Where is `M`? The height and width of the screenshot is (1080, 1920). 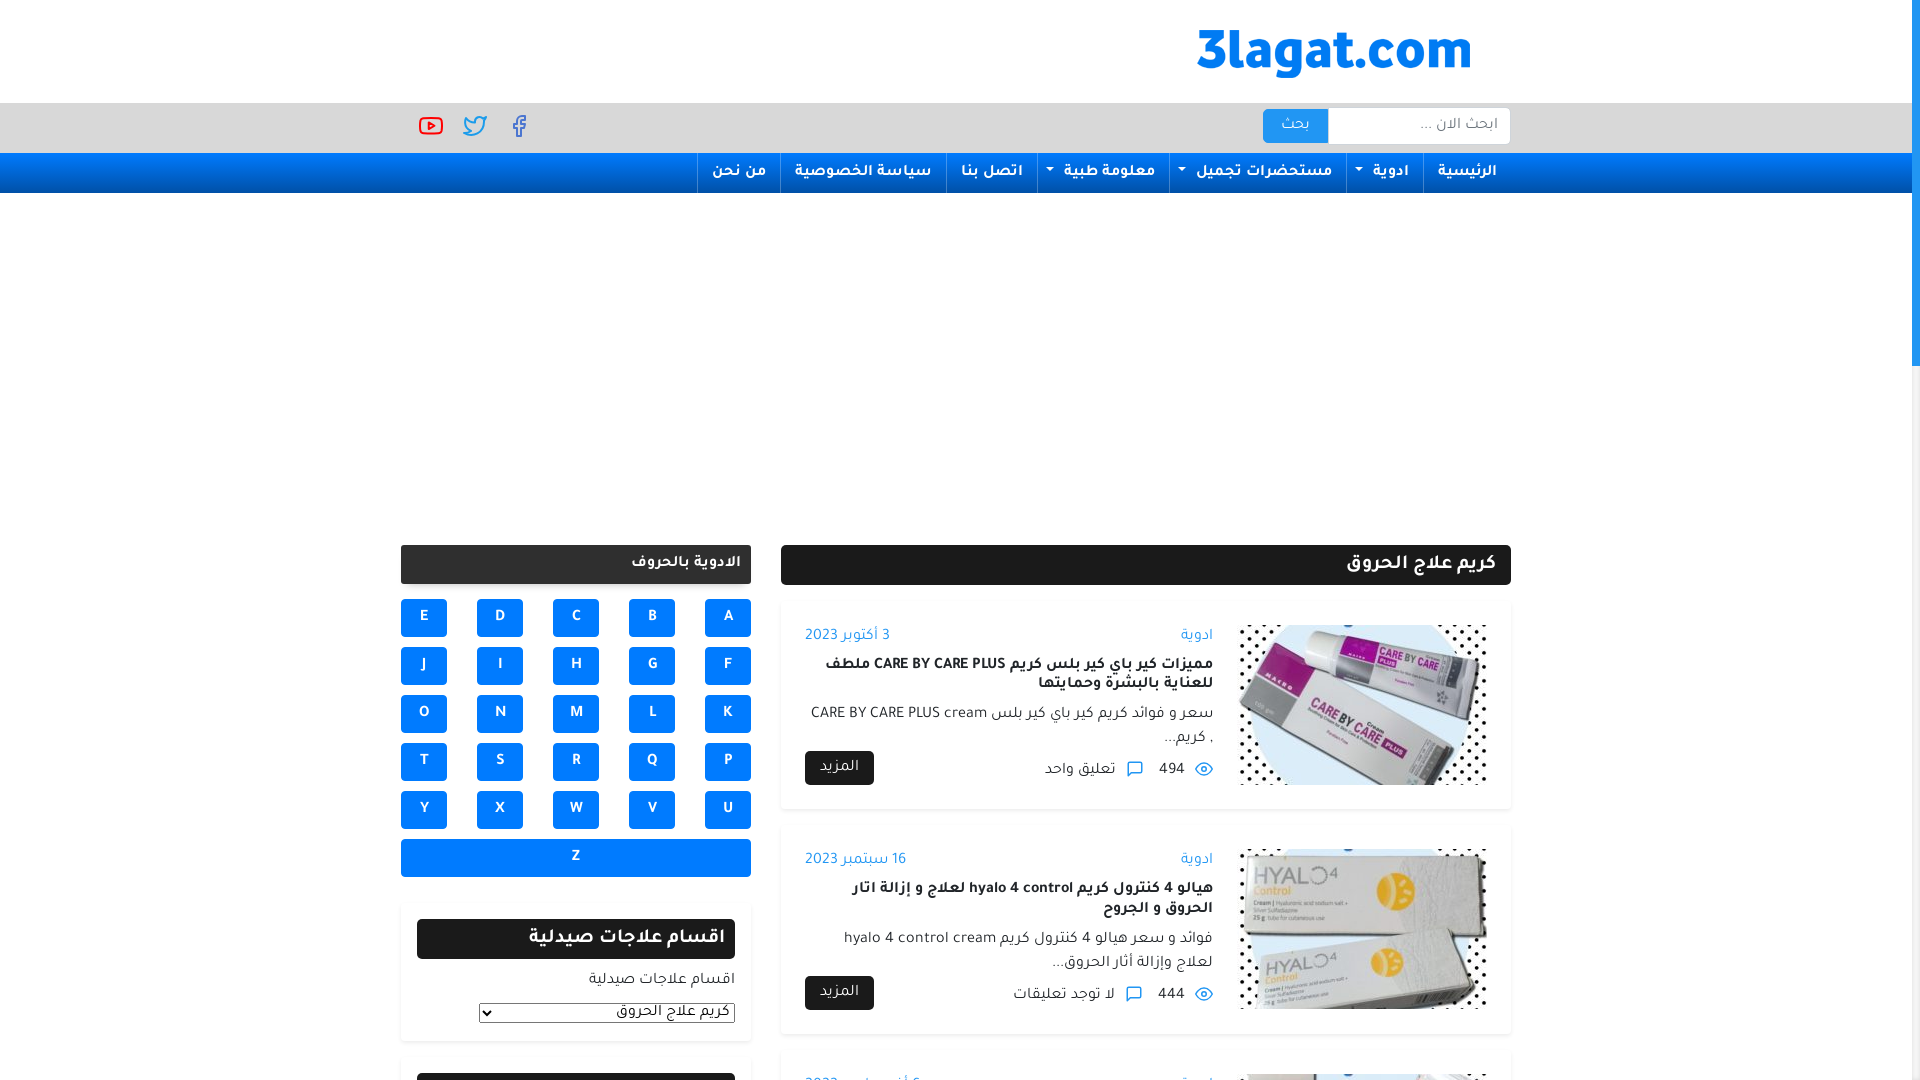
M is located at coordinates (576, 714).